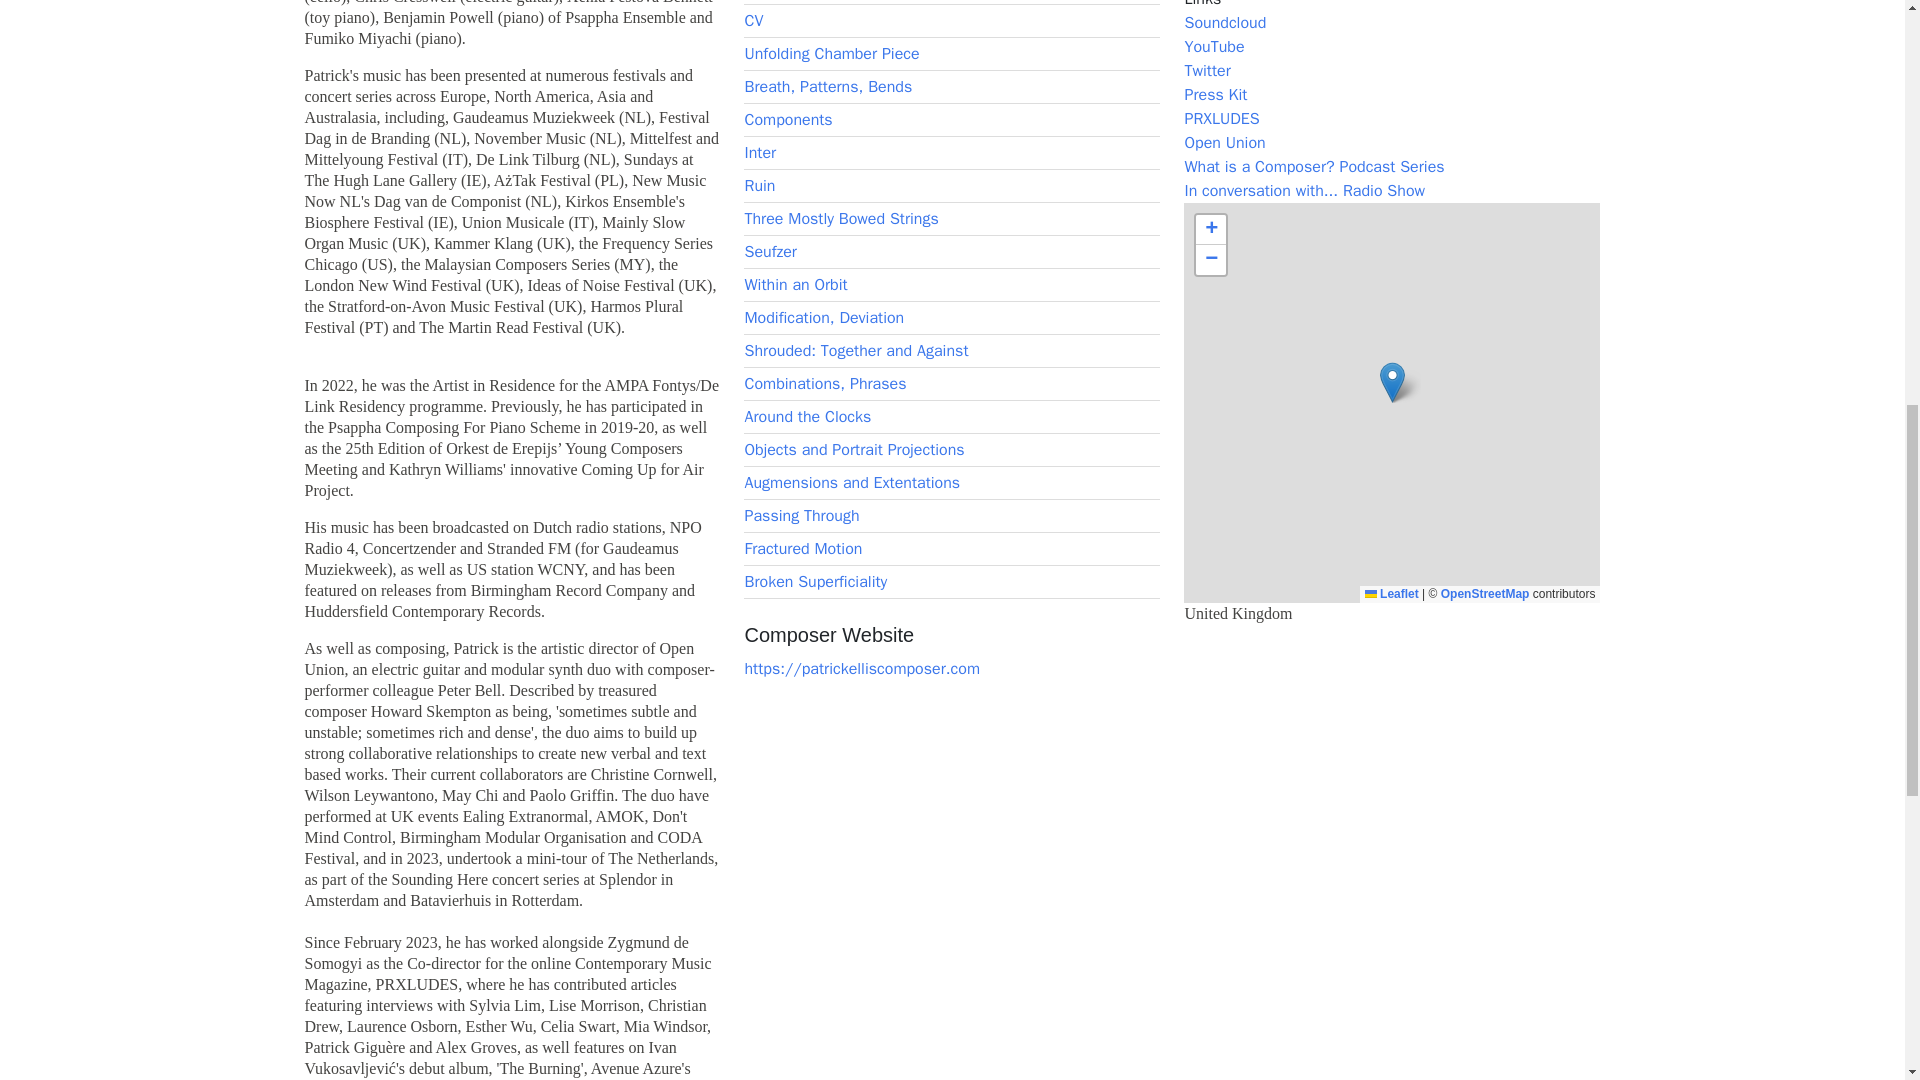 This screenshot has width=1920, height=1080. Describe the element at coordinates (1211, 260) in the screenshot. I see `Zoom out` at that location.